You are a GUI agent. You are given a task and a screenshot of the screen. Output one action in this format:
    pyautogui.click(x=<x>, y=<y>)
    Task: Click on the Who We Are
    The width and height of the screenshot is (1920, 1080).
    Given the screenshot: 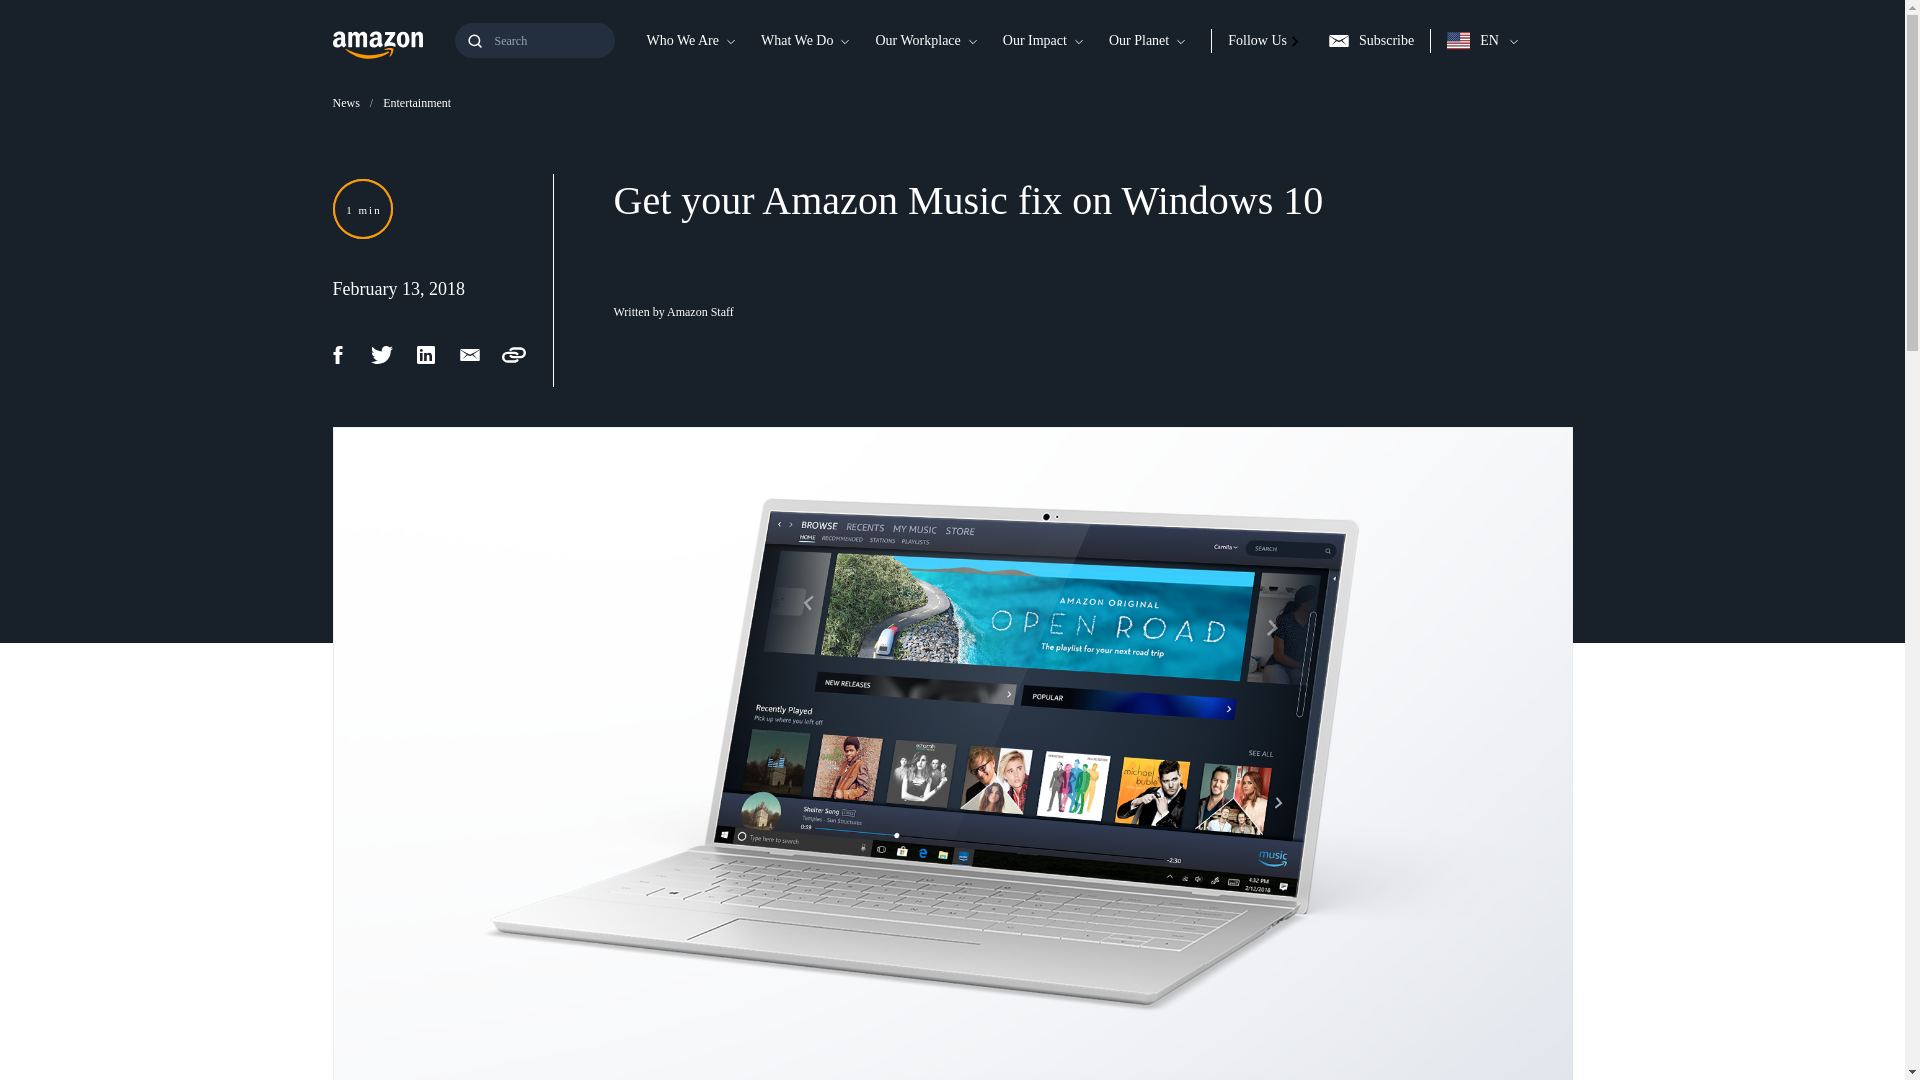 What is the action you would take?
    pyautogui.click(x=681, y=40)
    